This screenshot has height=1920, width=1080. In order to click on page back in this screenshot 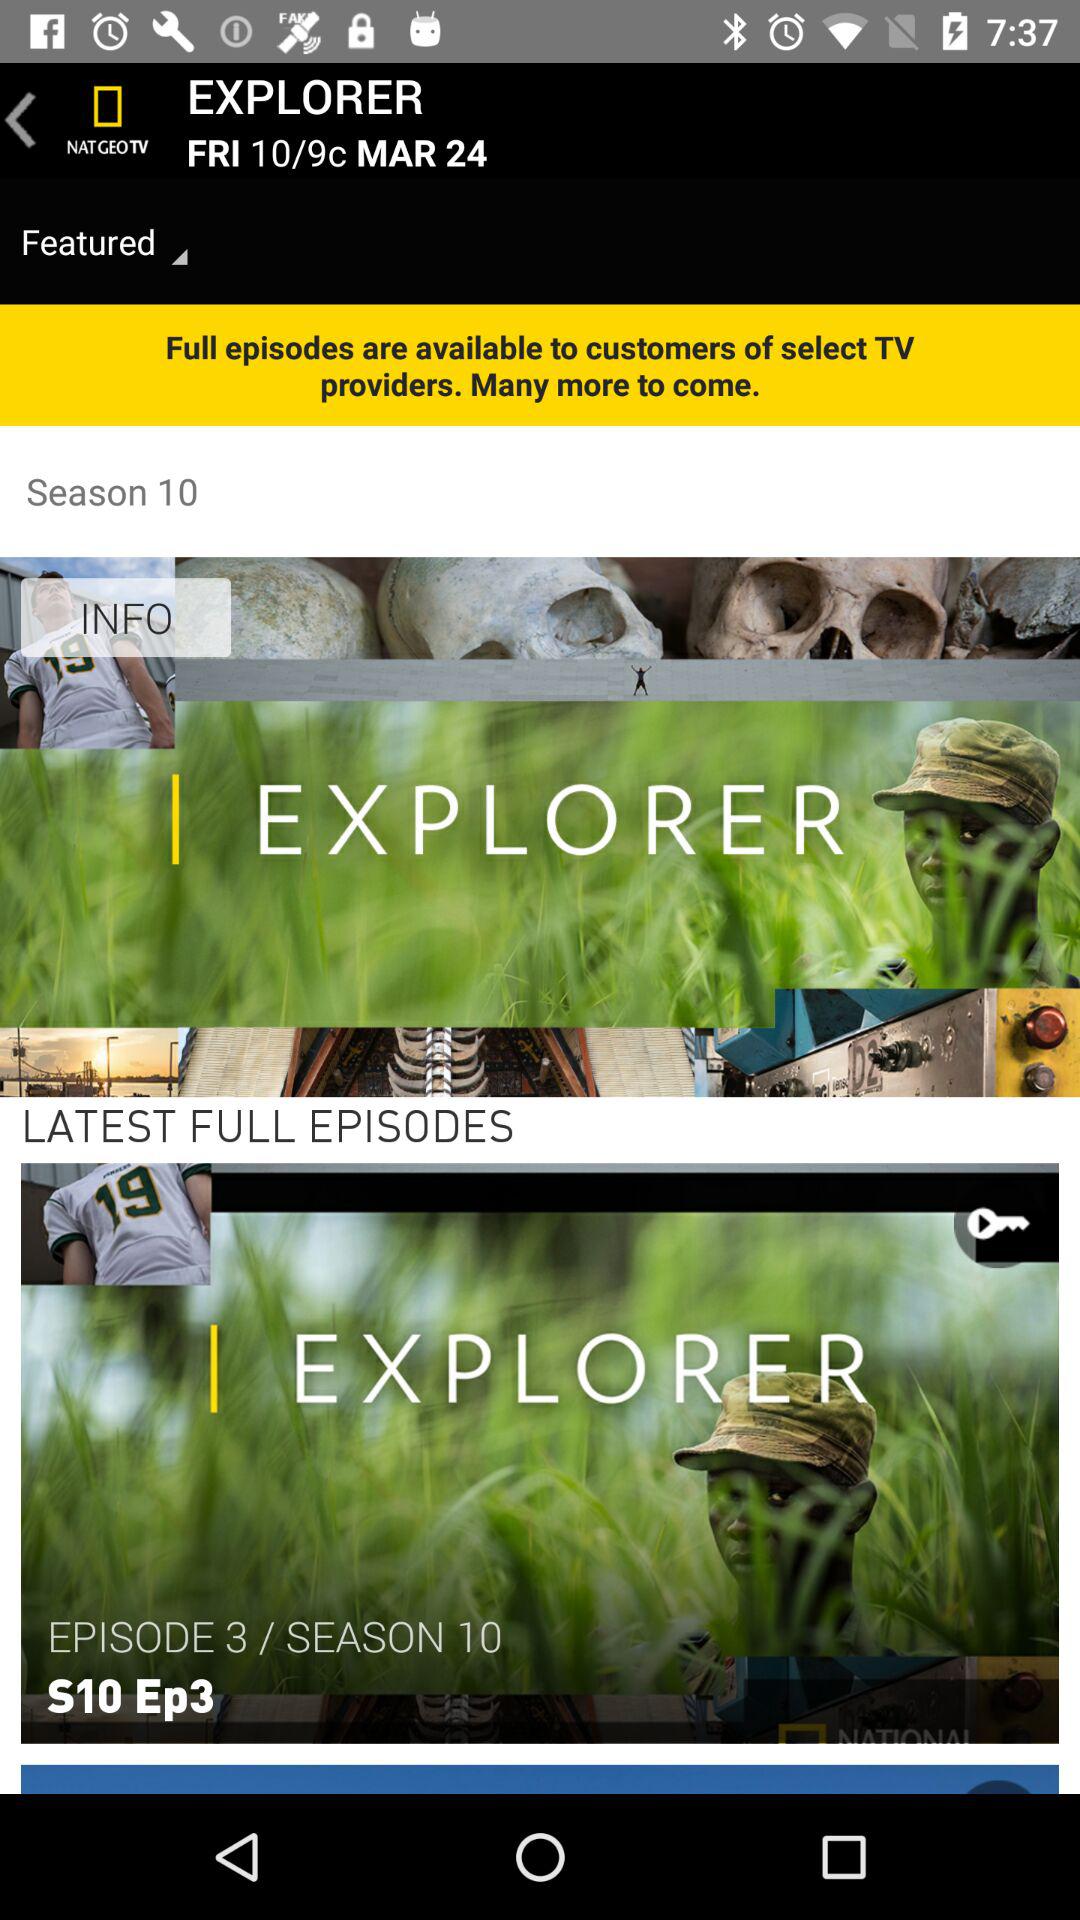, I will do `click(21, 120)`.